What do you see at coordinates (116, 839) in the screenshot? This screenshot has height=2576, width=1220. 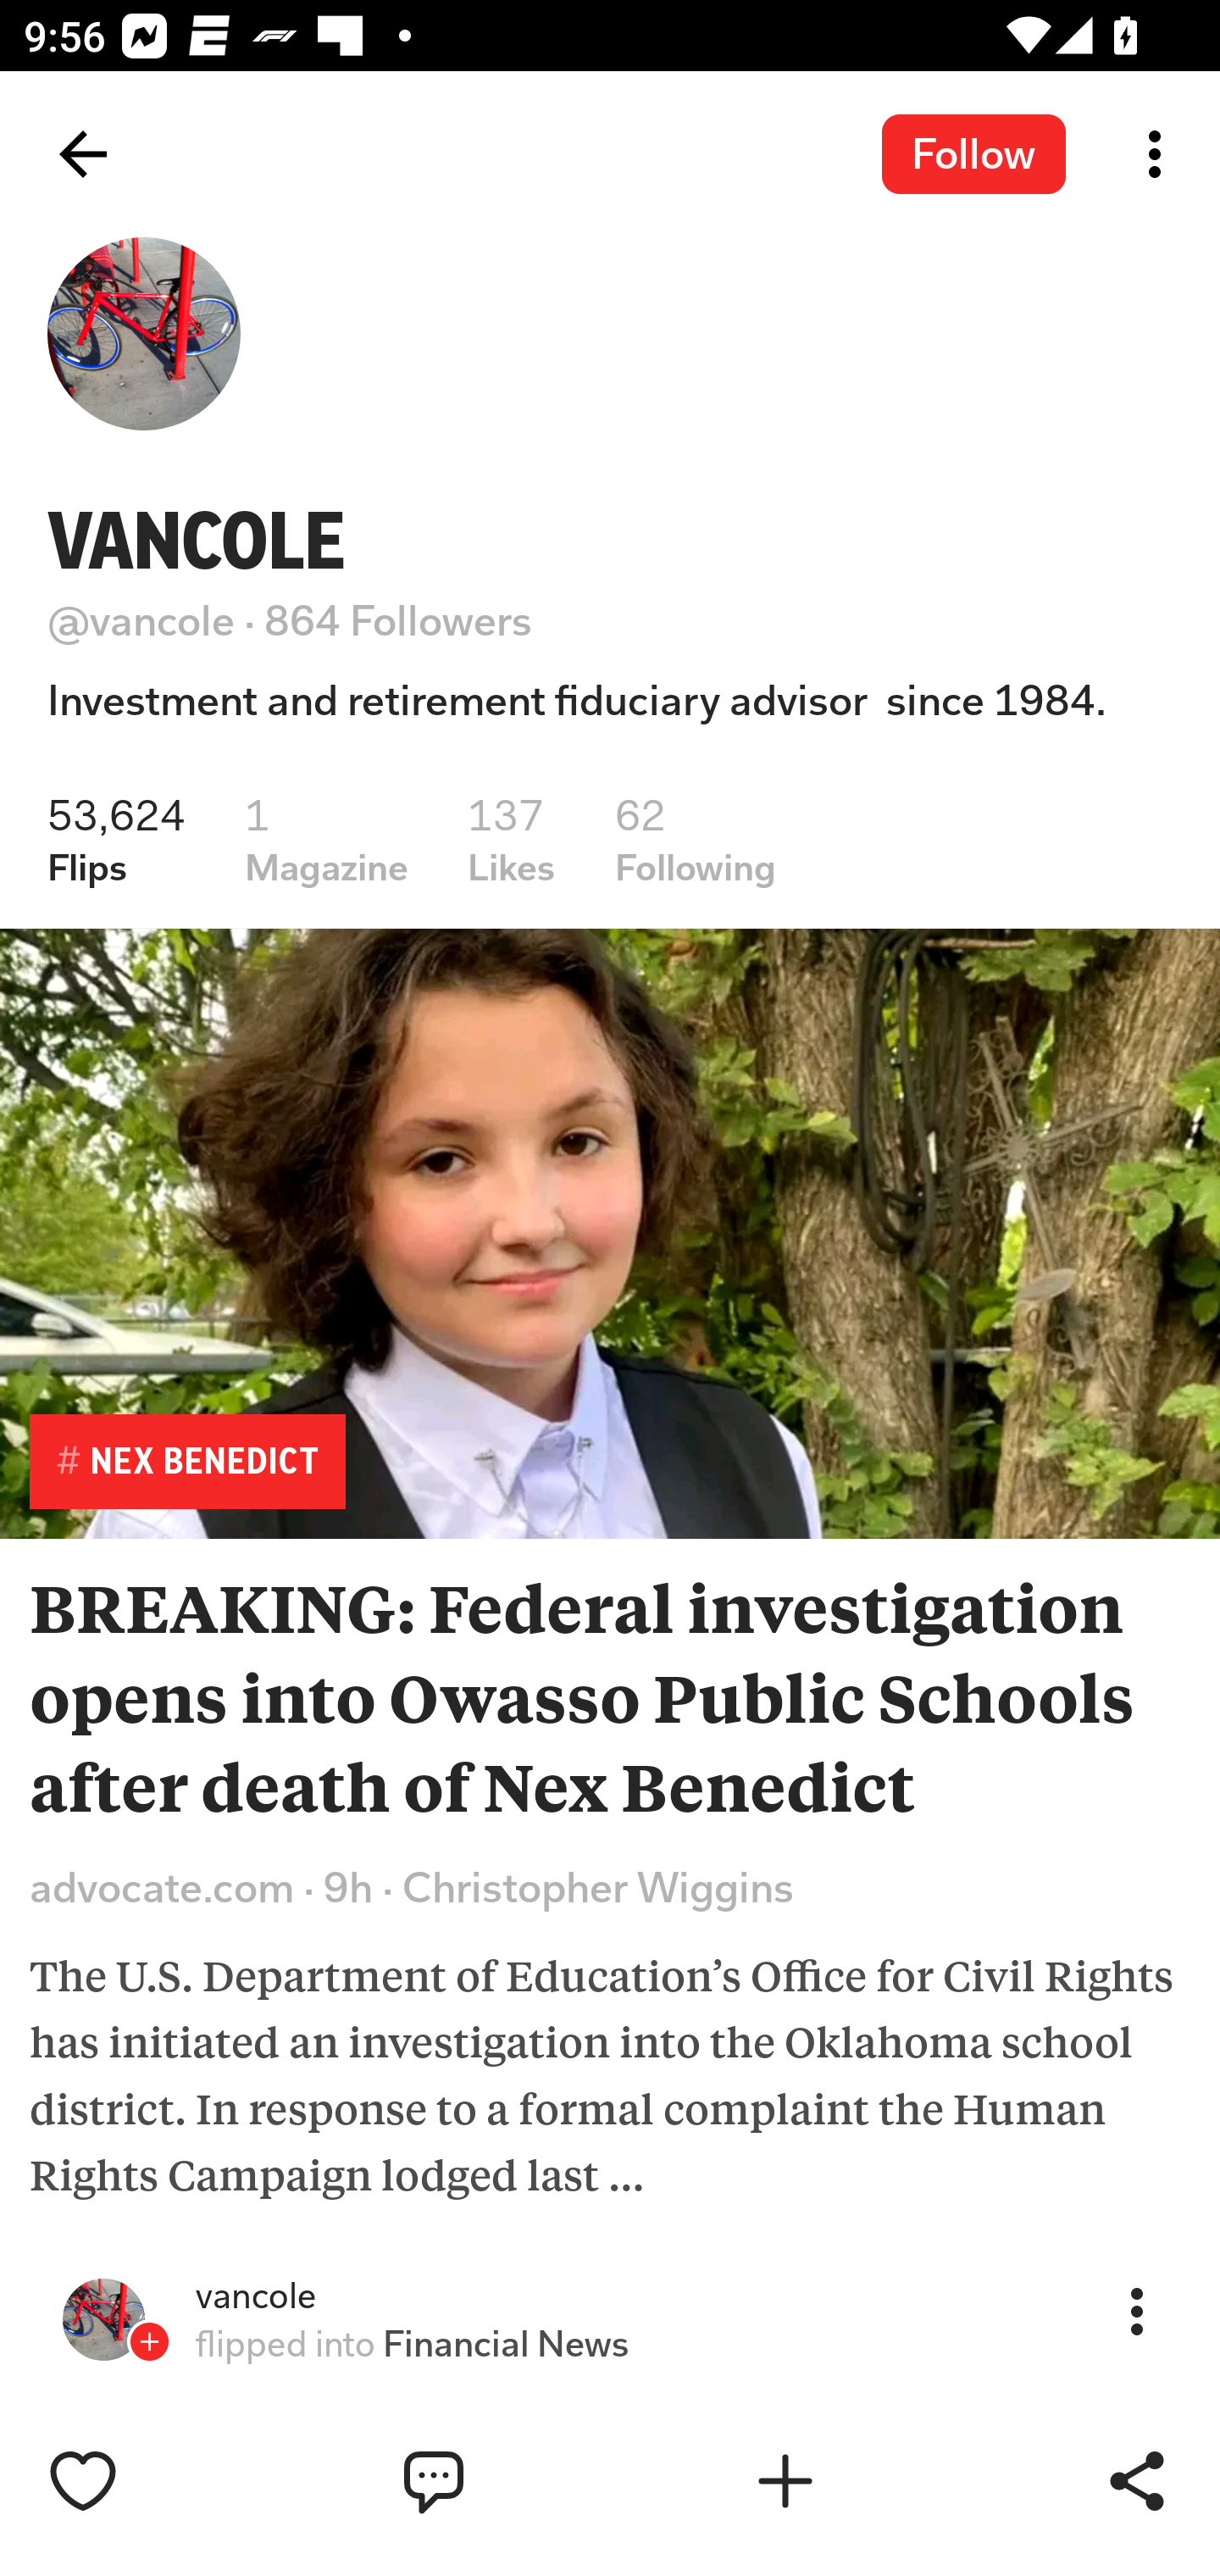 I see `53,624 Flips` at bounding box center [116, 839].